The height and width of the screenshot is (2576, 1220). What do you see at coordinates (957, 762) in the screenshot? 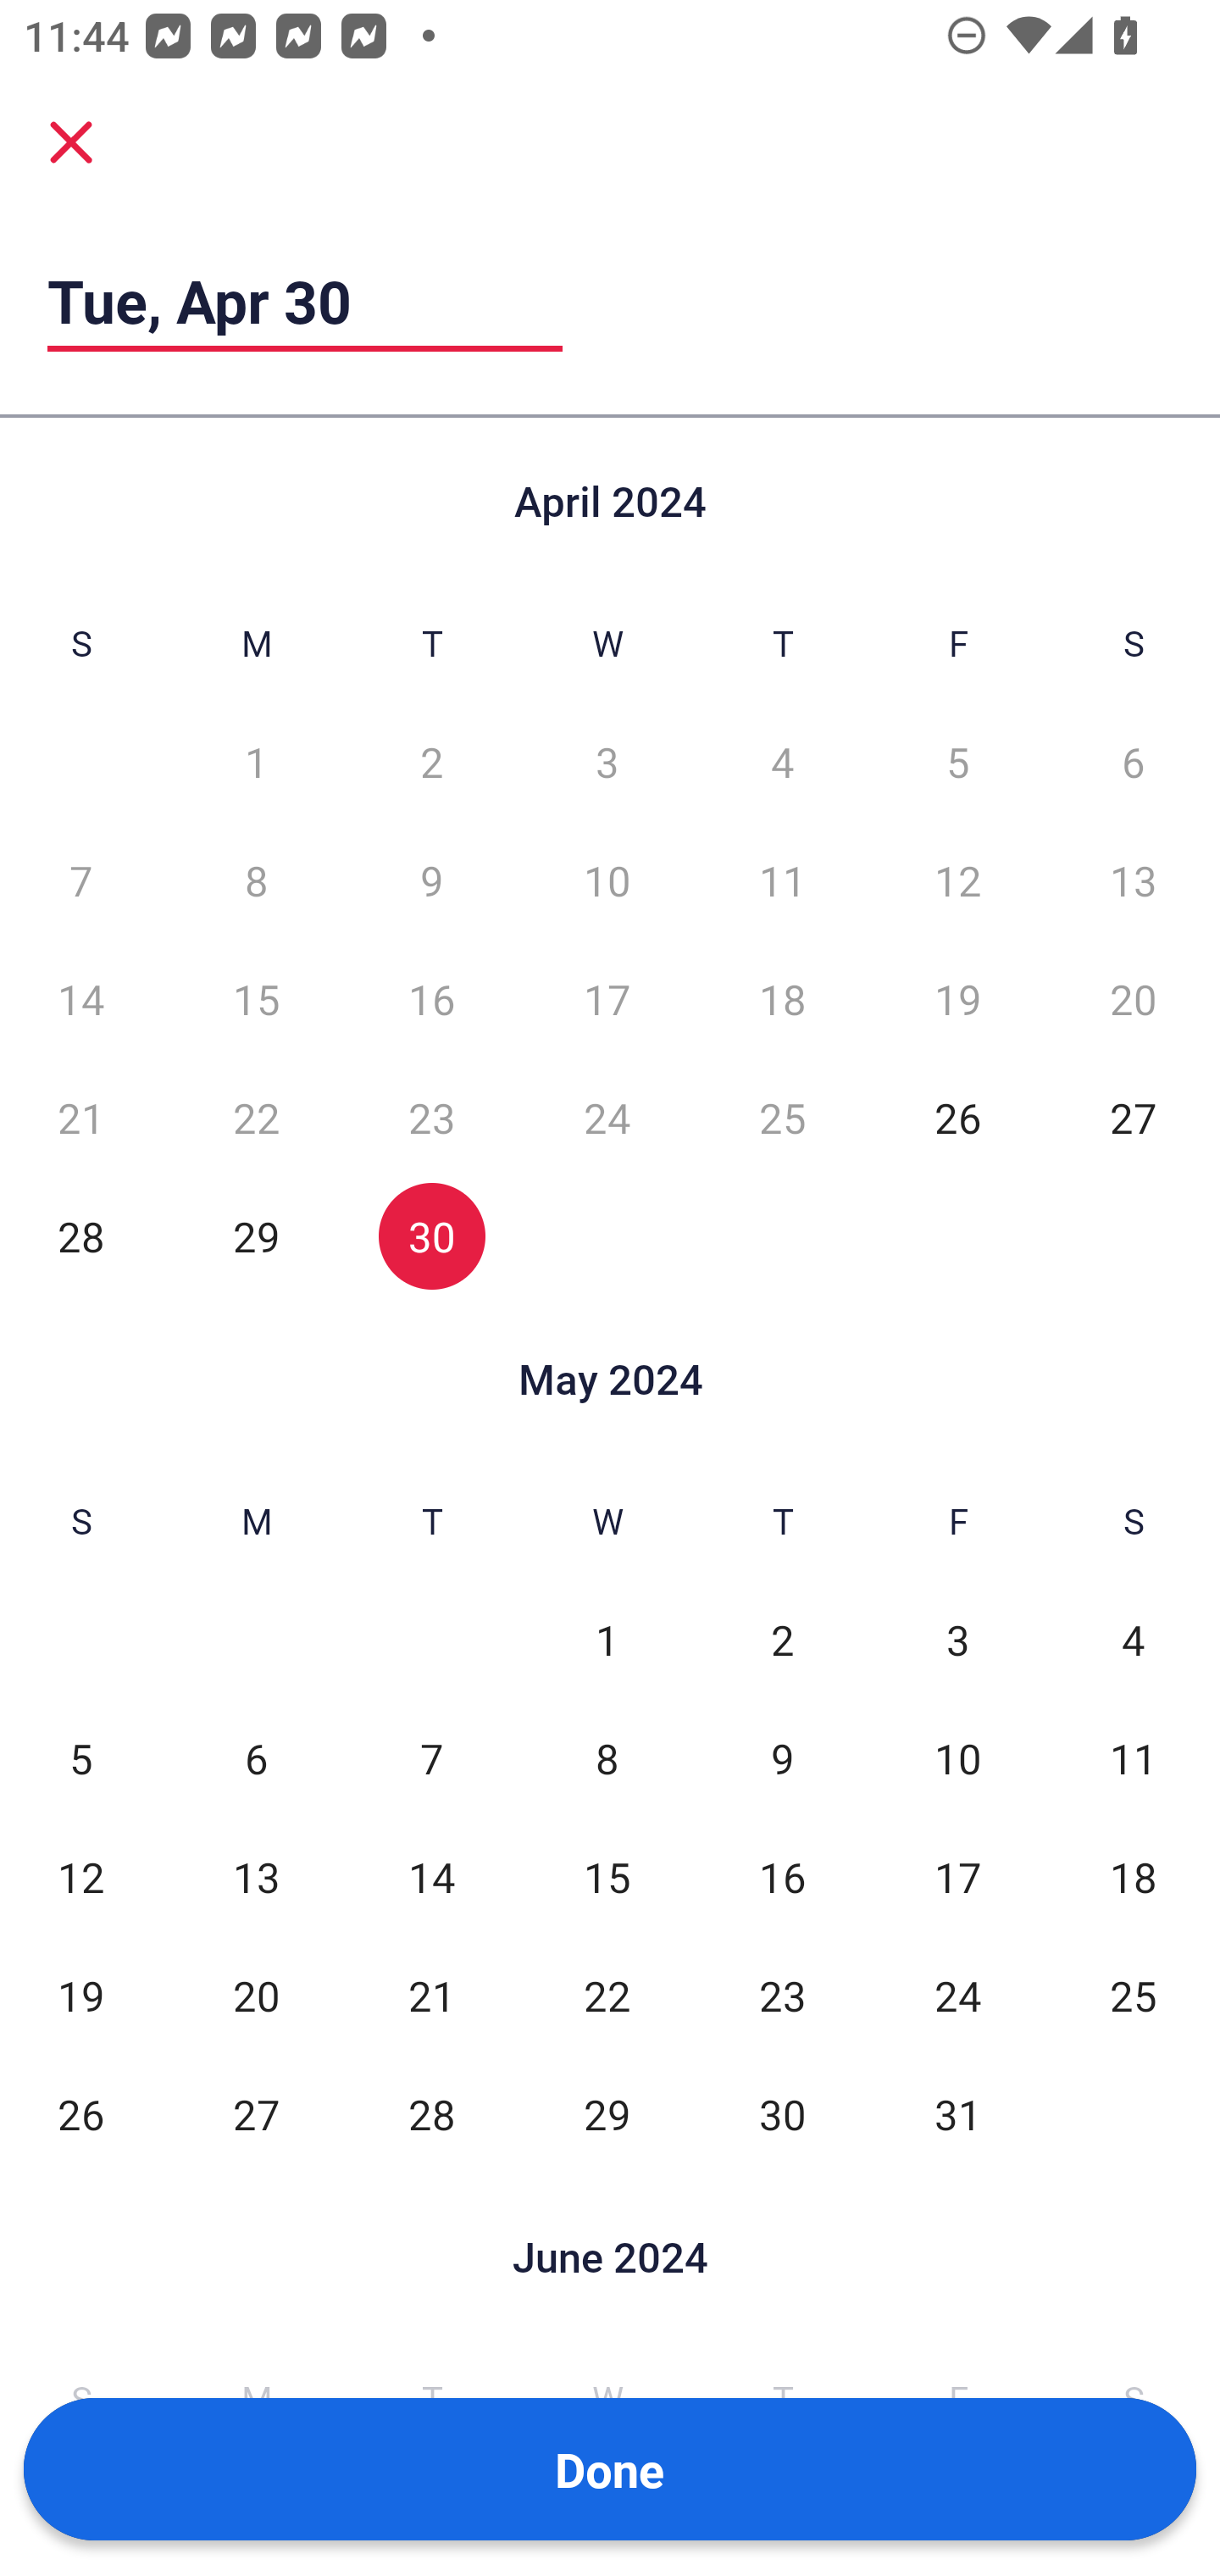
I see `5 Fri, Apr 5, Not Selected` at bounding box center [957, 762].